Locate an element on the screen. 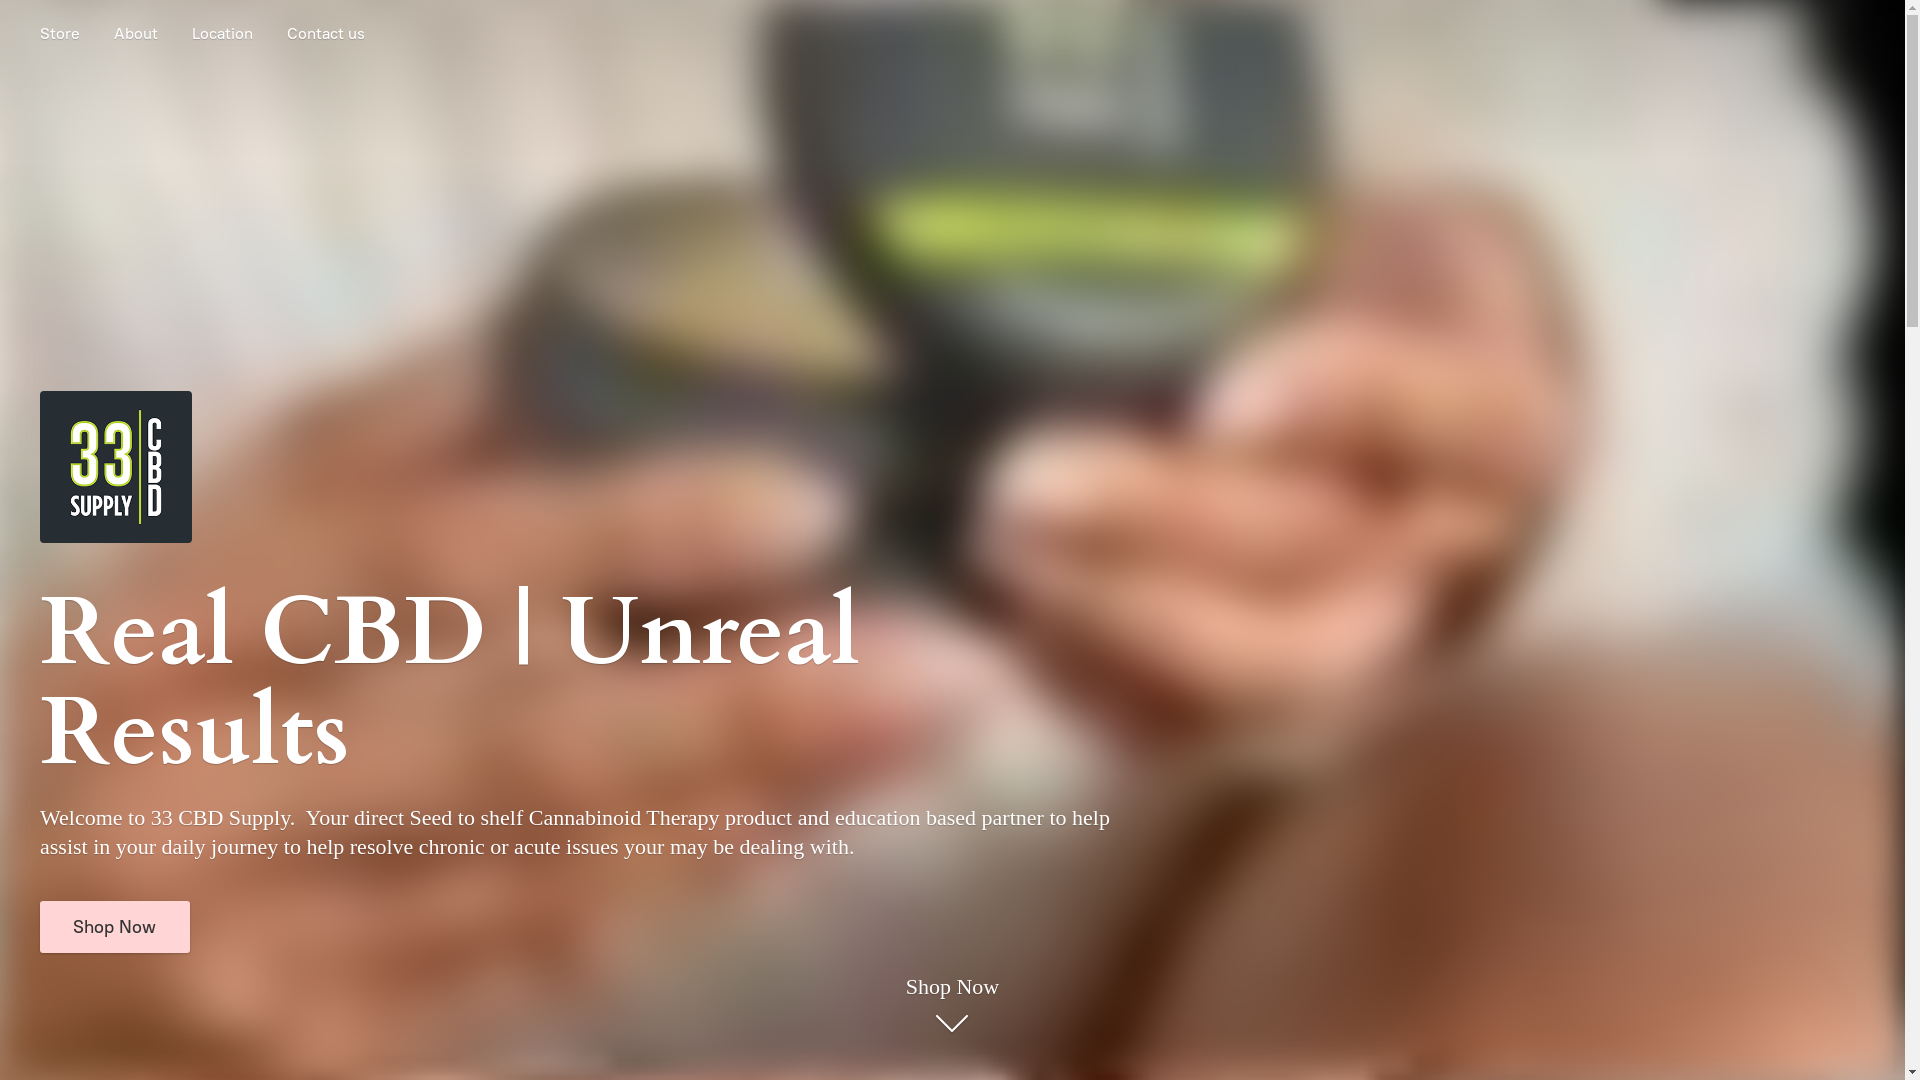  Contact us is located at coordinates (326, 34).